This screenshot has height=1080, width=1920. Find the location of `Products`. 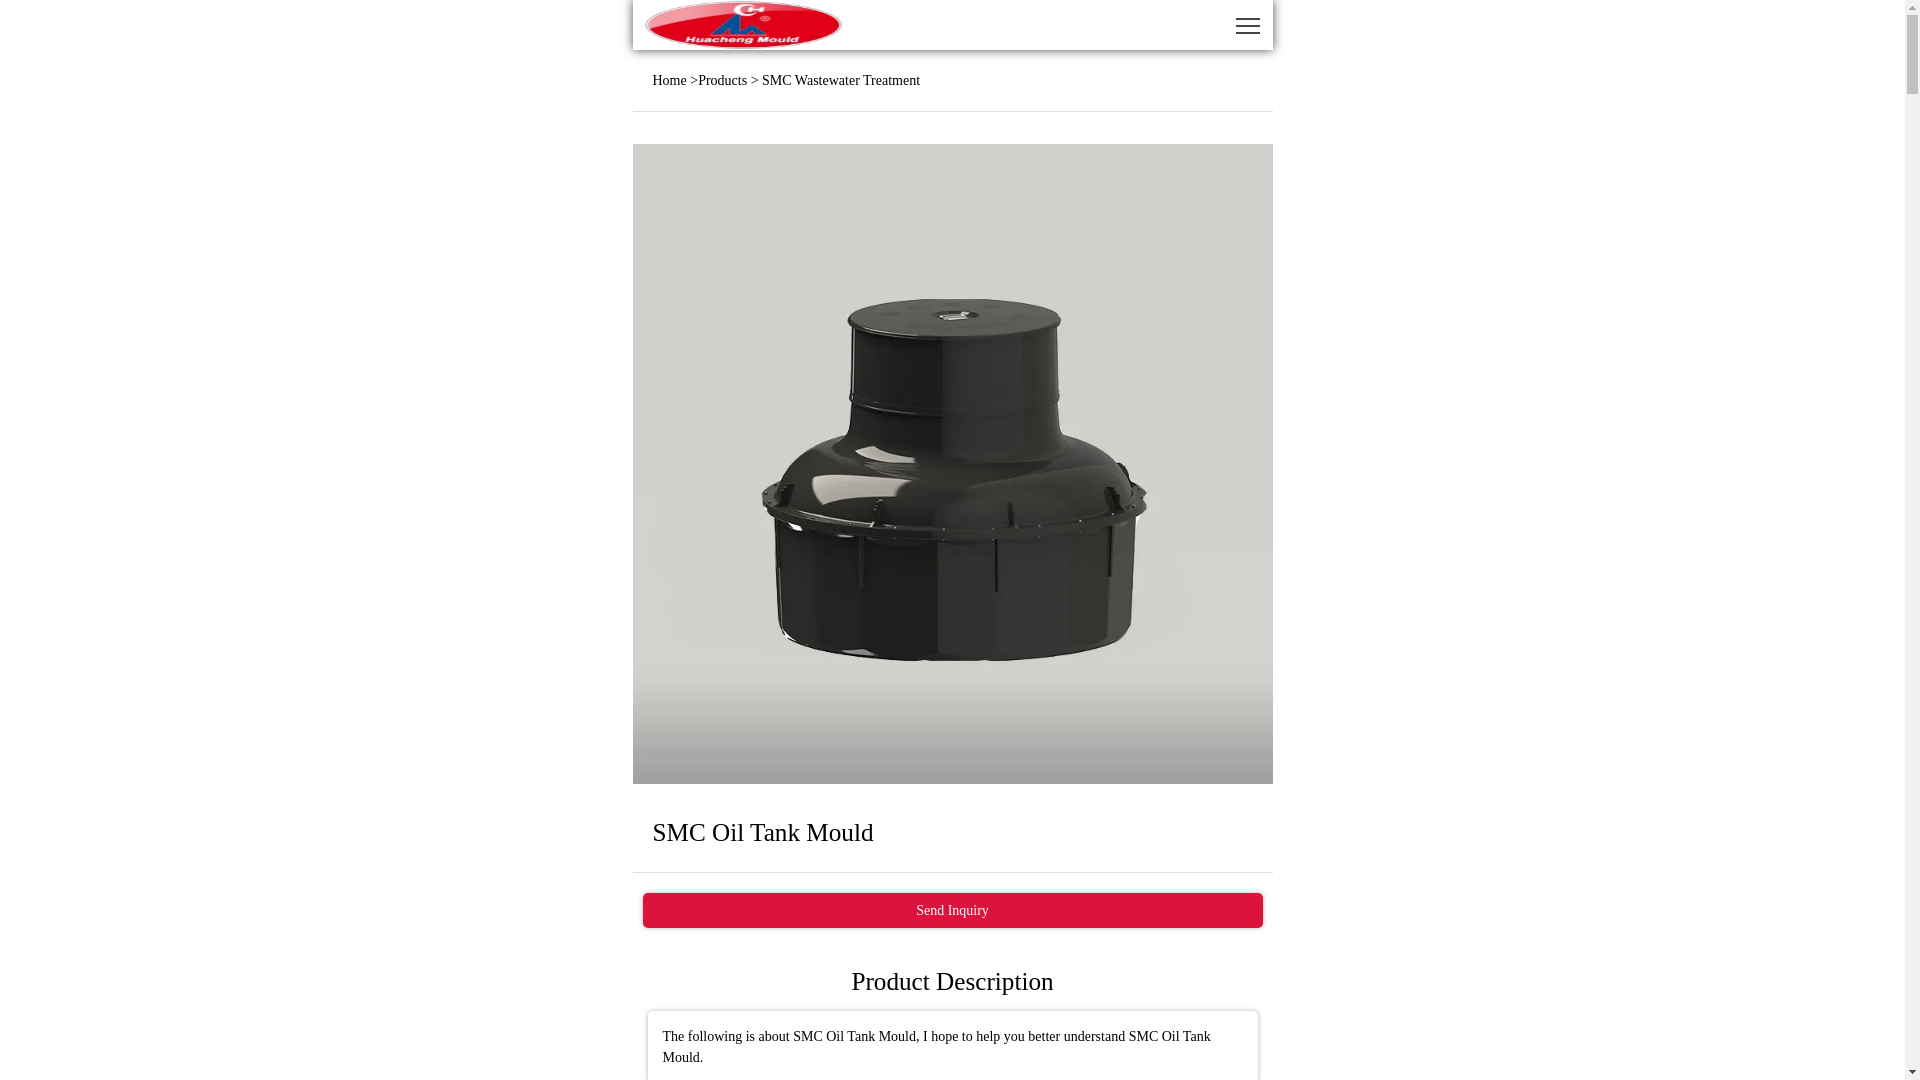

Products is located at coordinates (722, 80).